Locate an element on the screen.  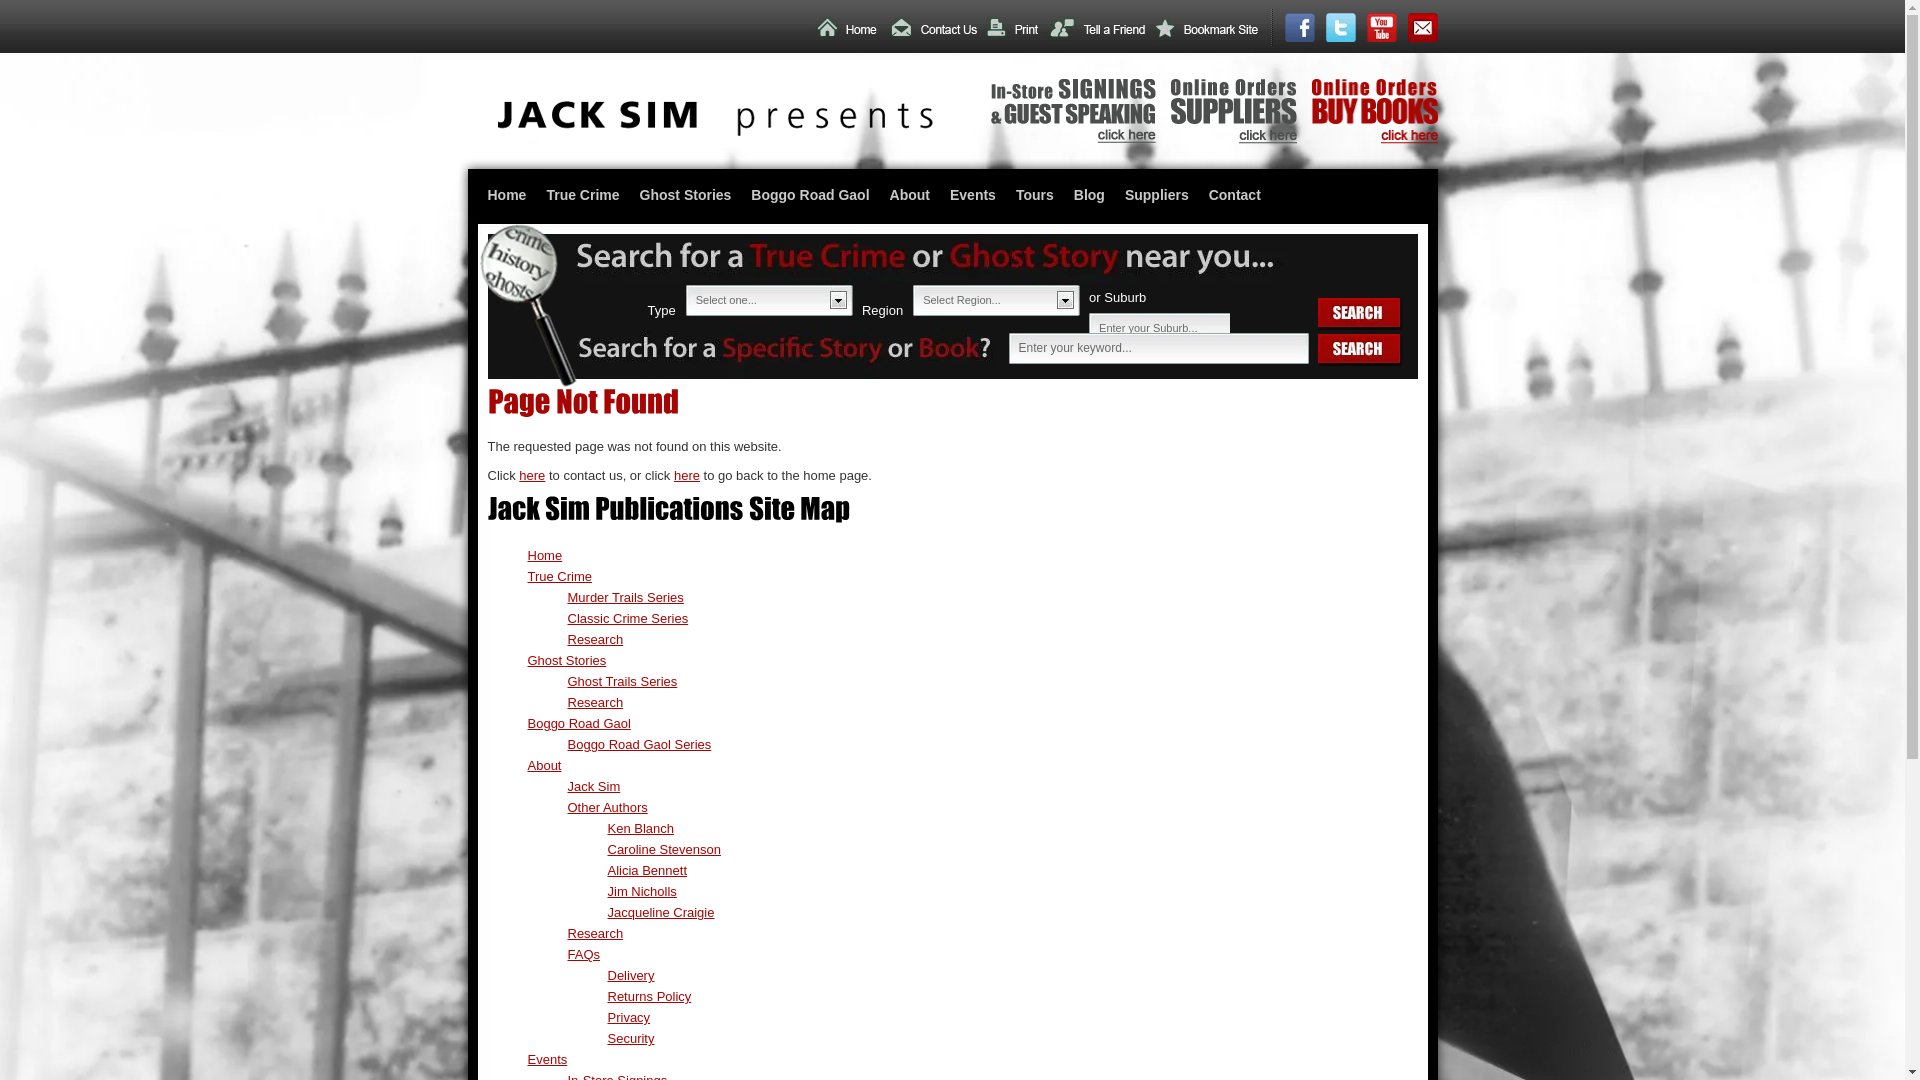
Jacqueline Craigie is located at coordinates (662, 912).